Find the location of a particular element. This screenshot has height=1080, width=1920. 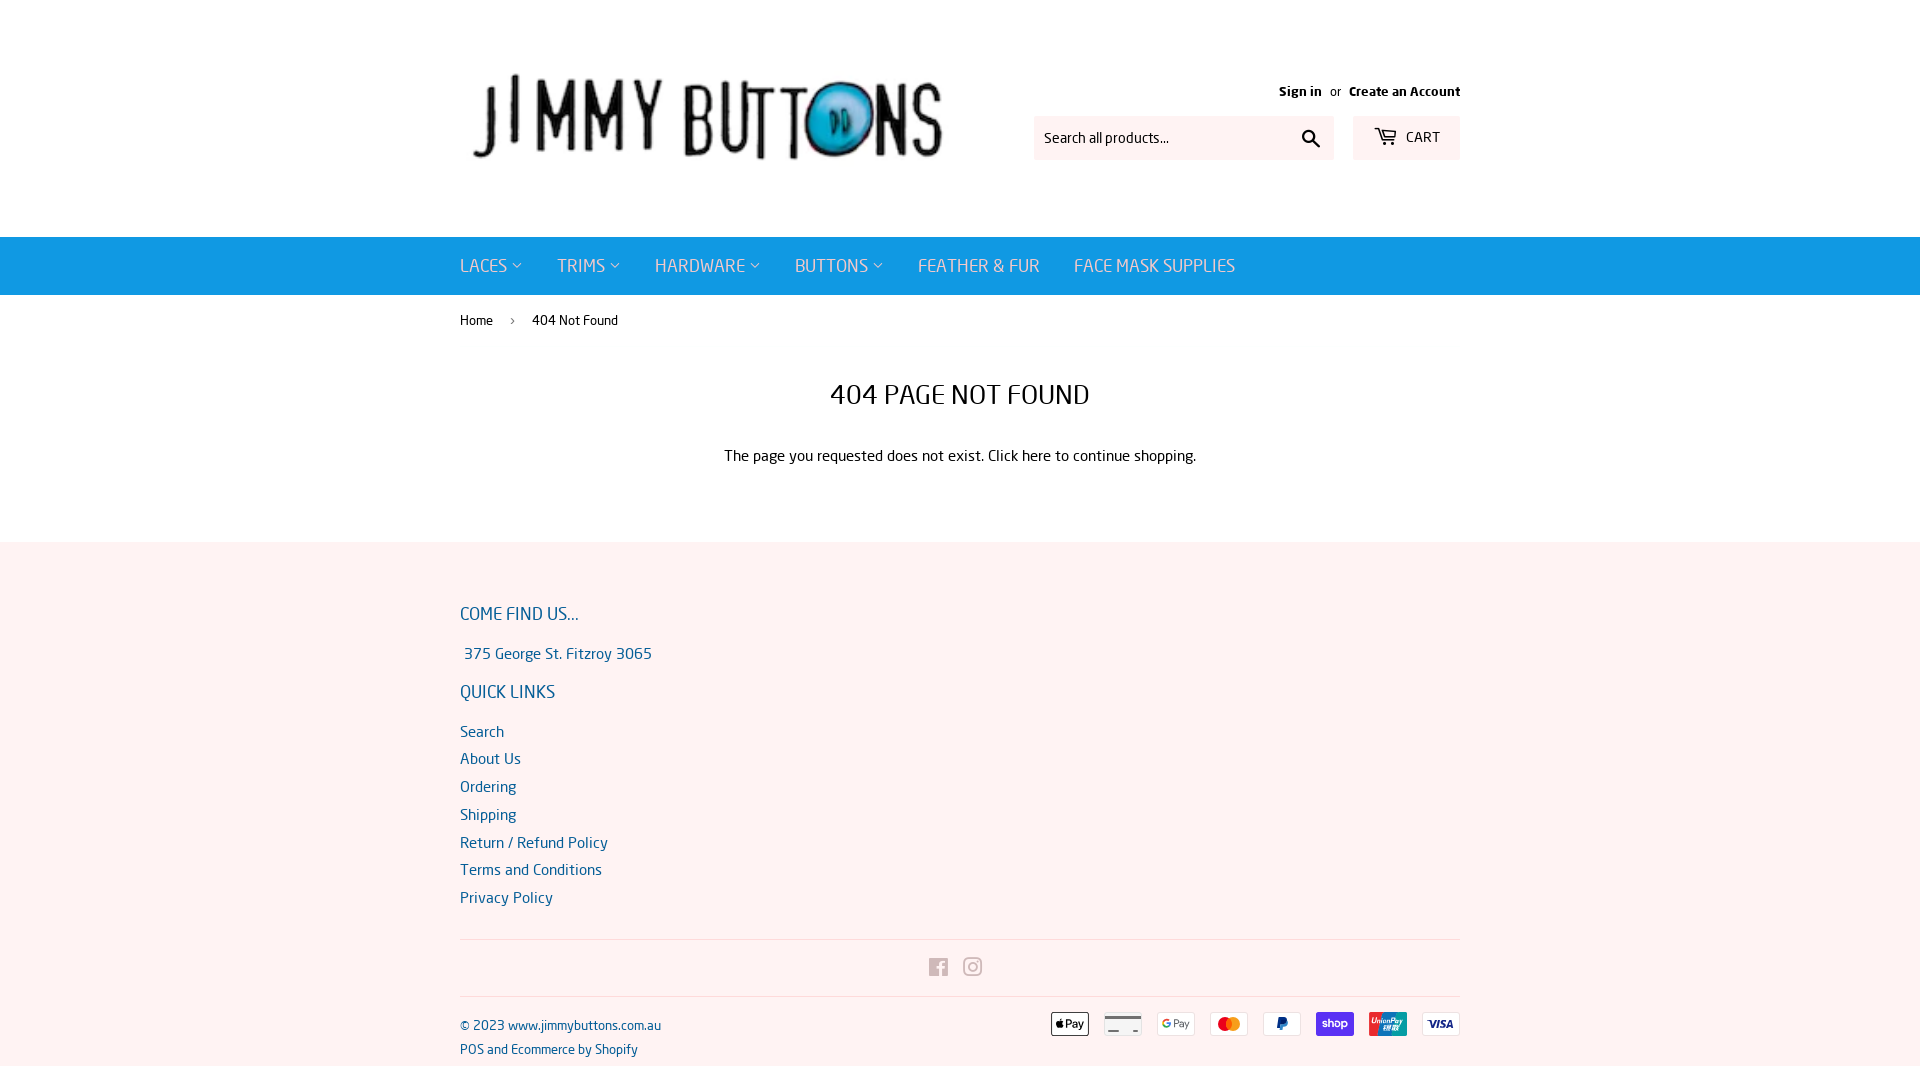

Shipping is located at coordinates (488, 814).